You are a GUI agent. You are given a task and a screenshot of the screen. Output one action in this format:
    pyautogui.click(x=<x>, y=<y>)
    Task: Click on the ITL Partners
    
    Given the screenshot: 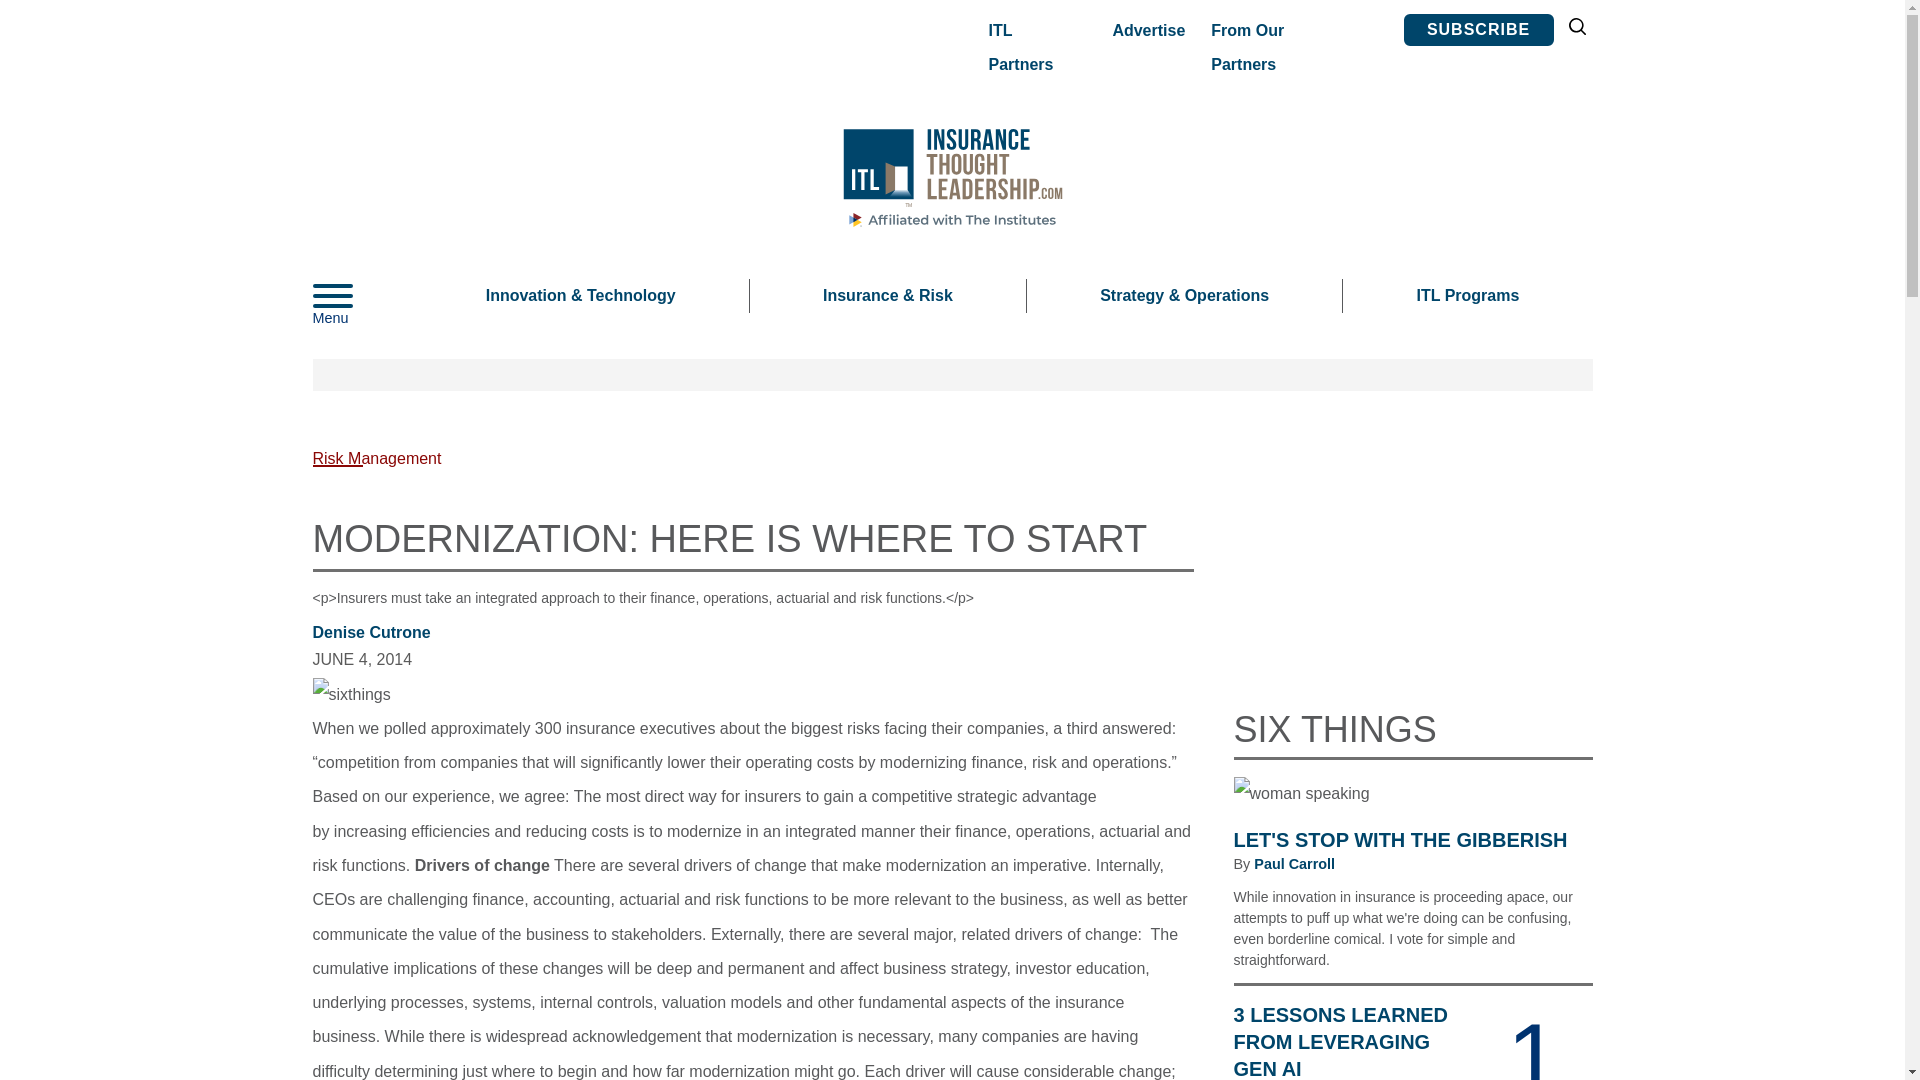 What is the action you would take?
    pyautogui.click(x=1032, y=48)
    